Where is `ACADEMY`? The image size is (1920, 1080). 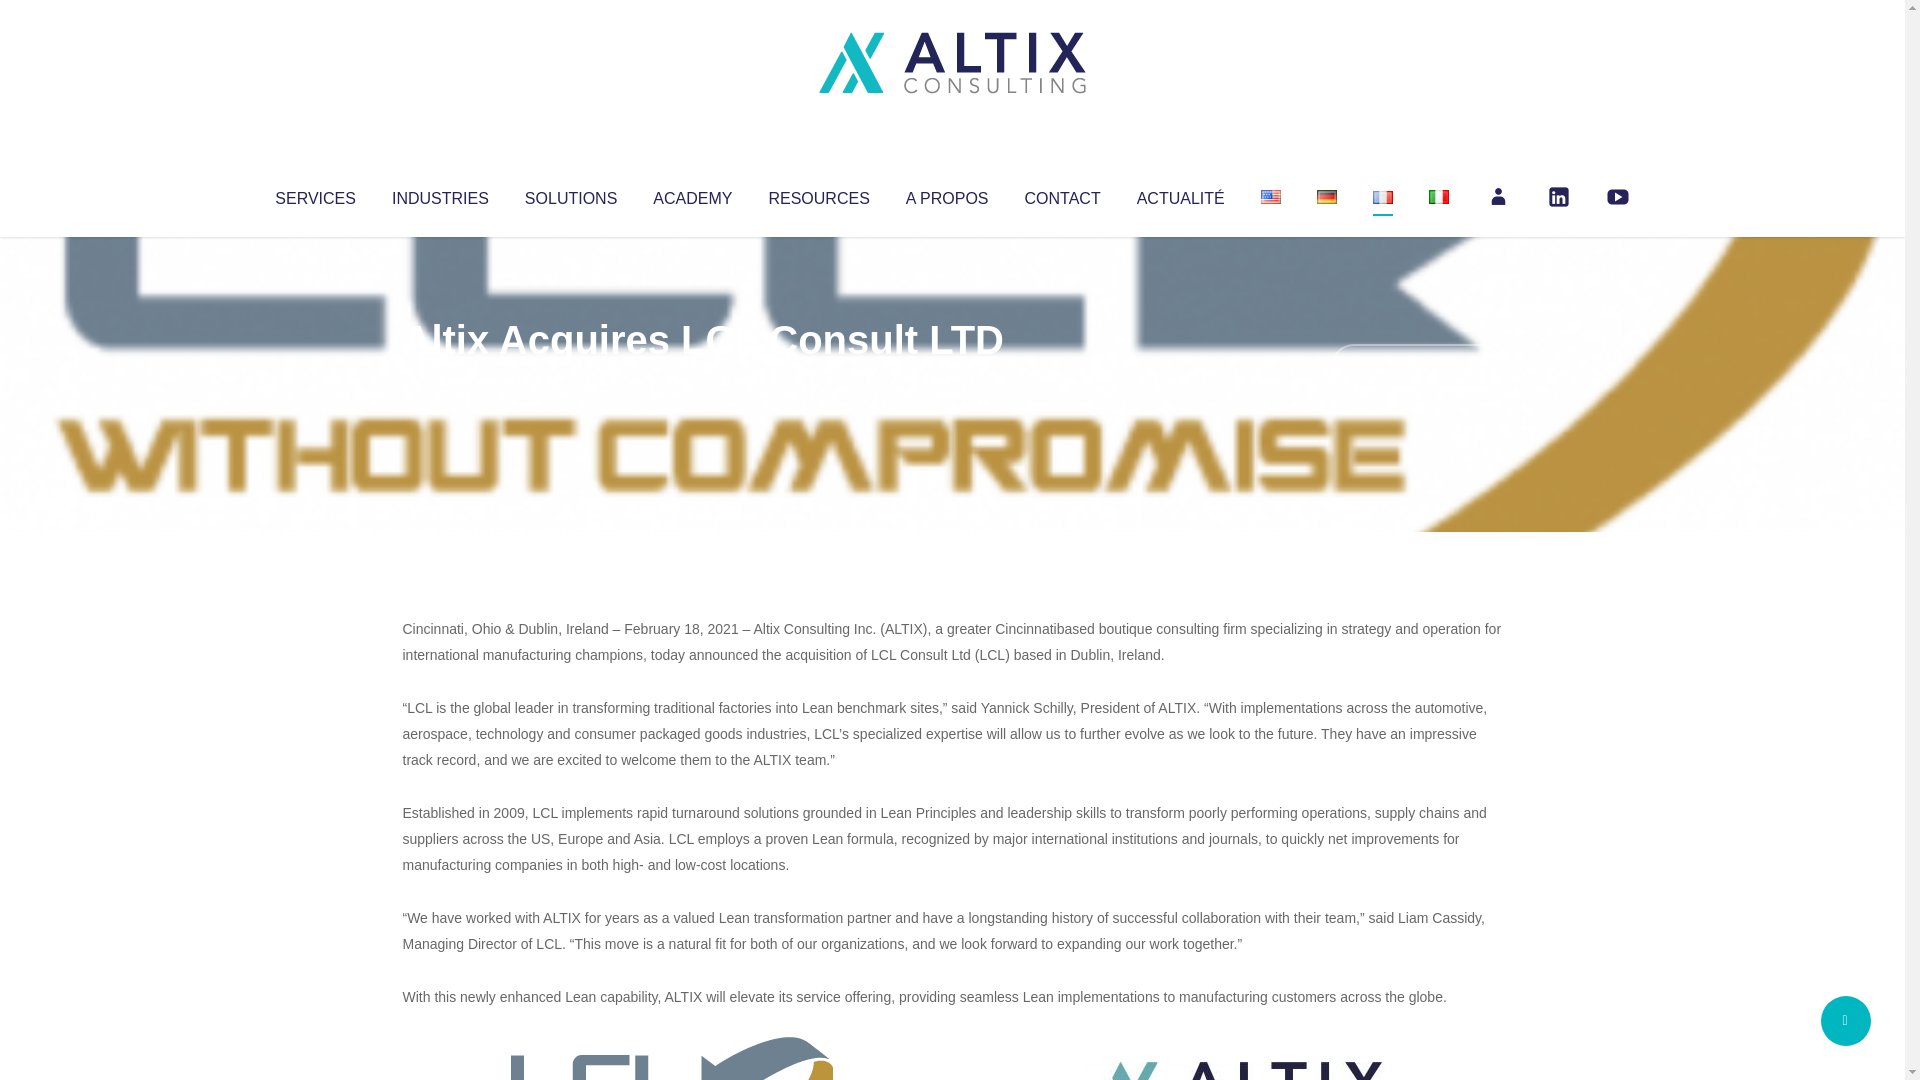
ACADEMY is located at coordinates (692, 194).